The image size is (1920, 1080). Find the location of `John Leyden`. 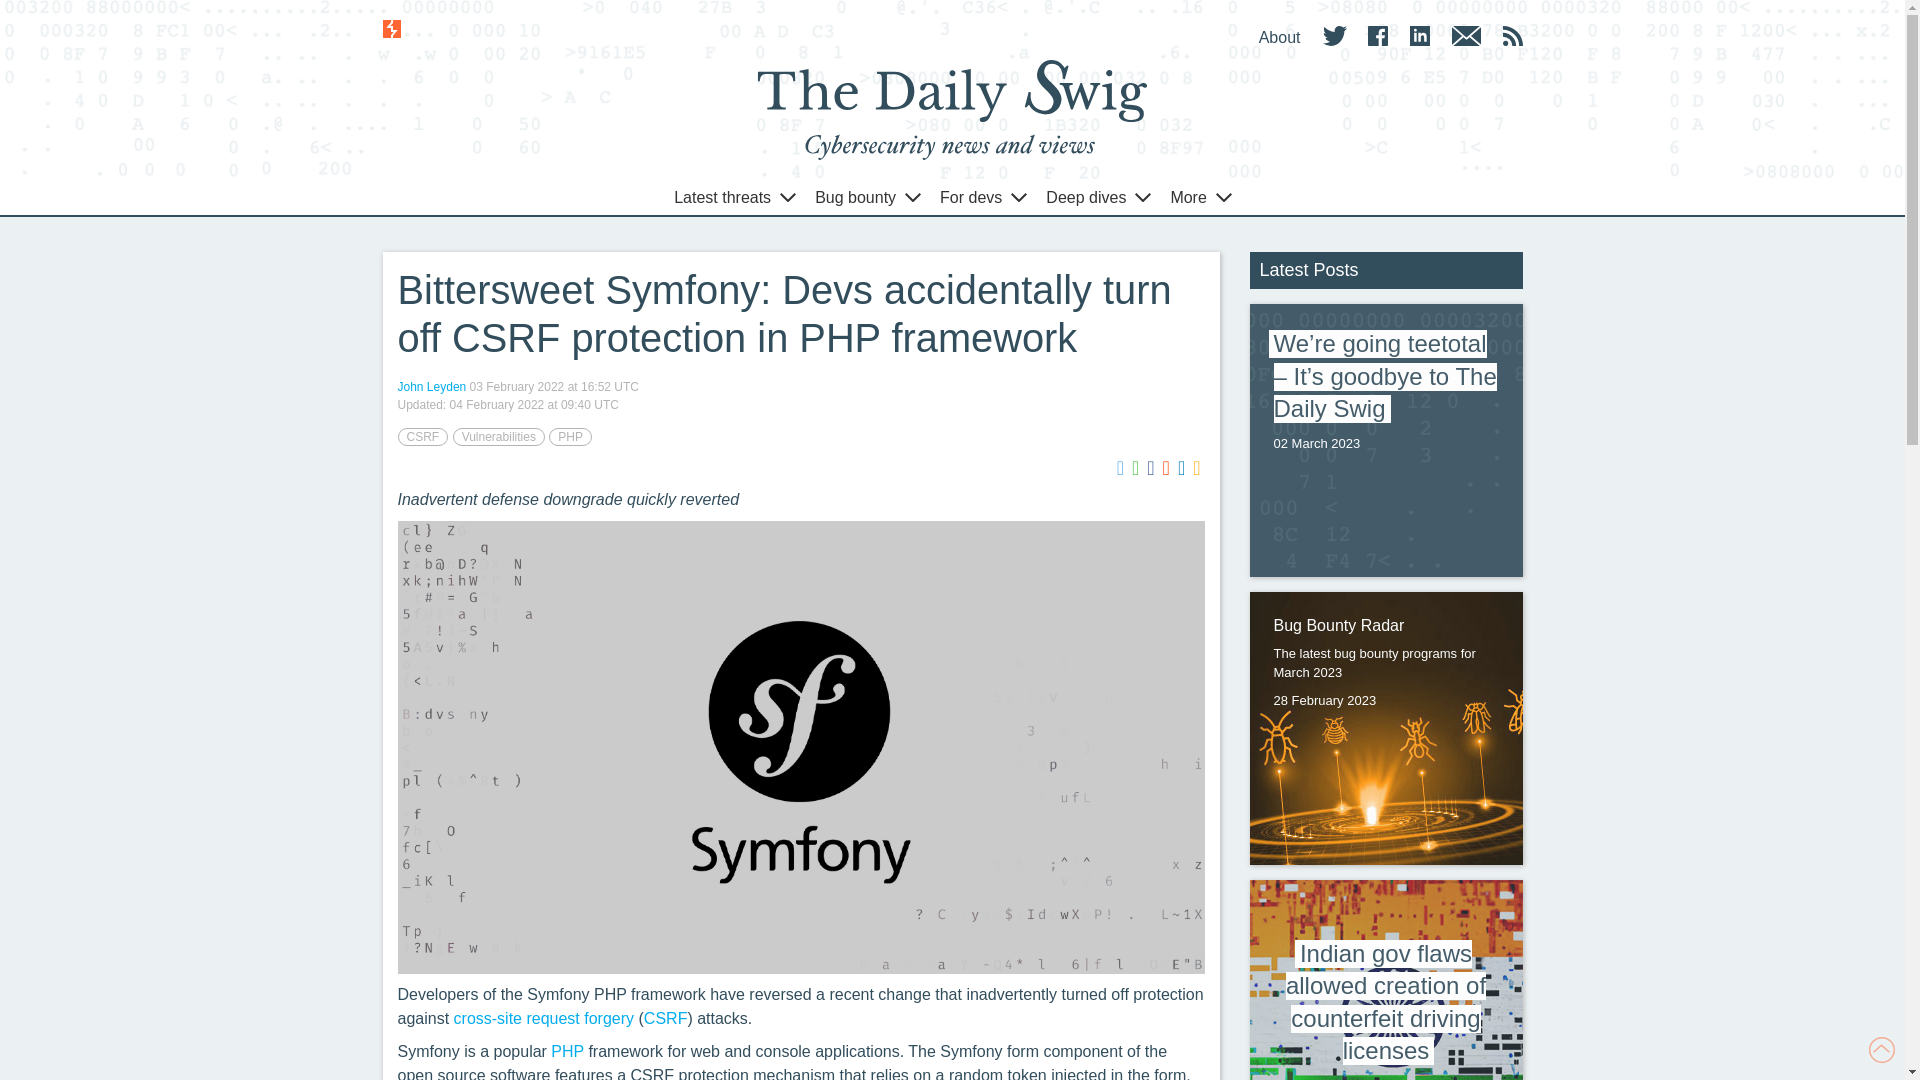

John Leyden is located at coordinates (432, 387).